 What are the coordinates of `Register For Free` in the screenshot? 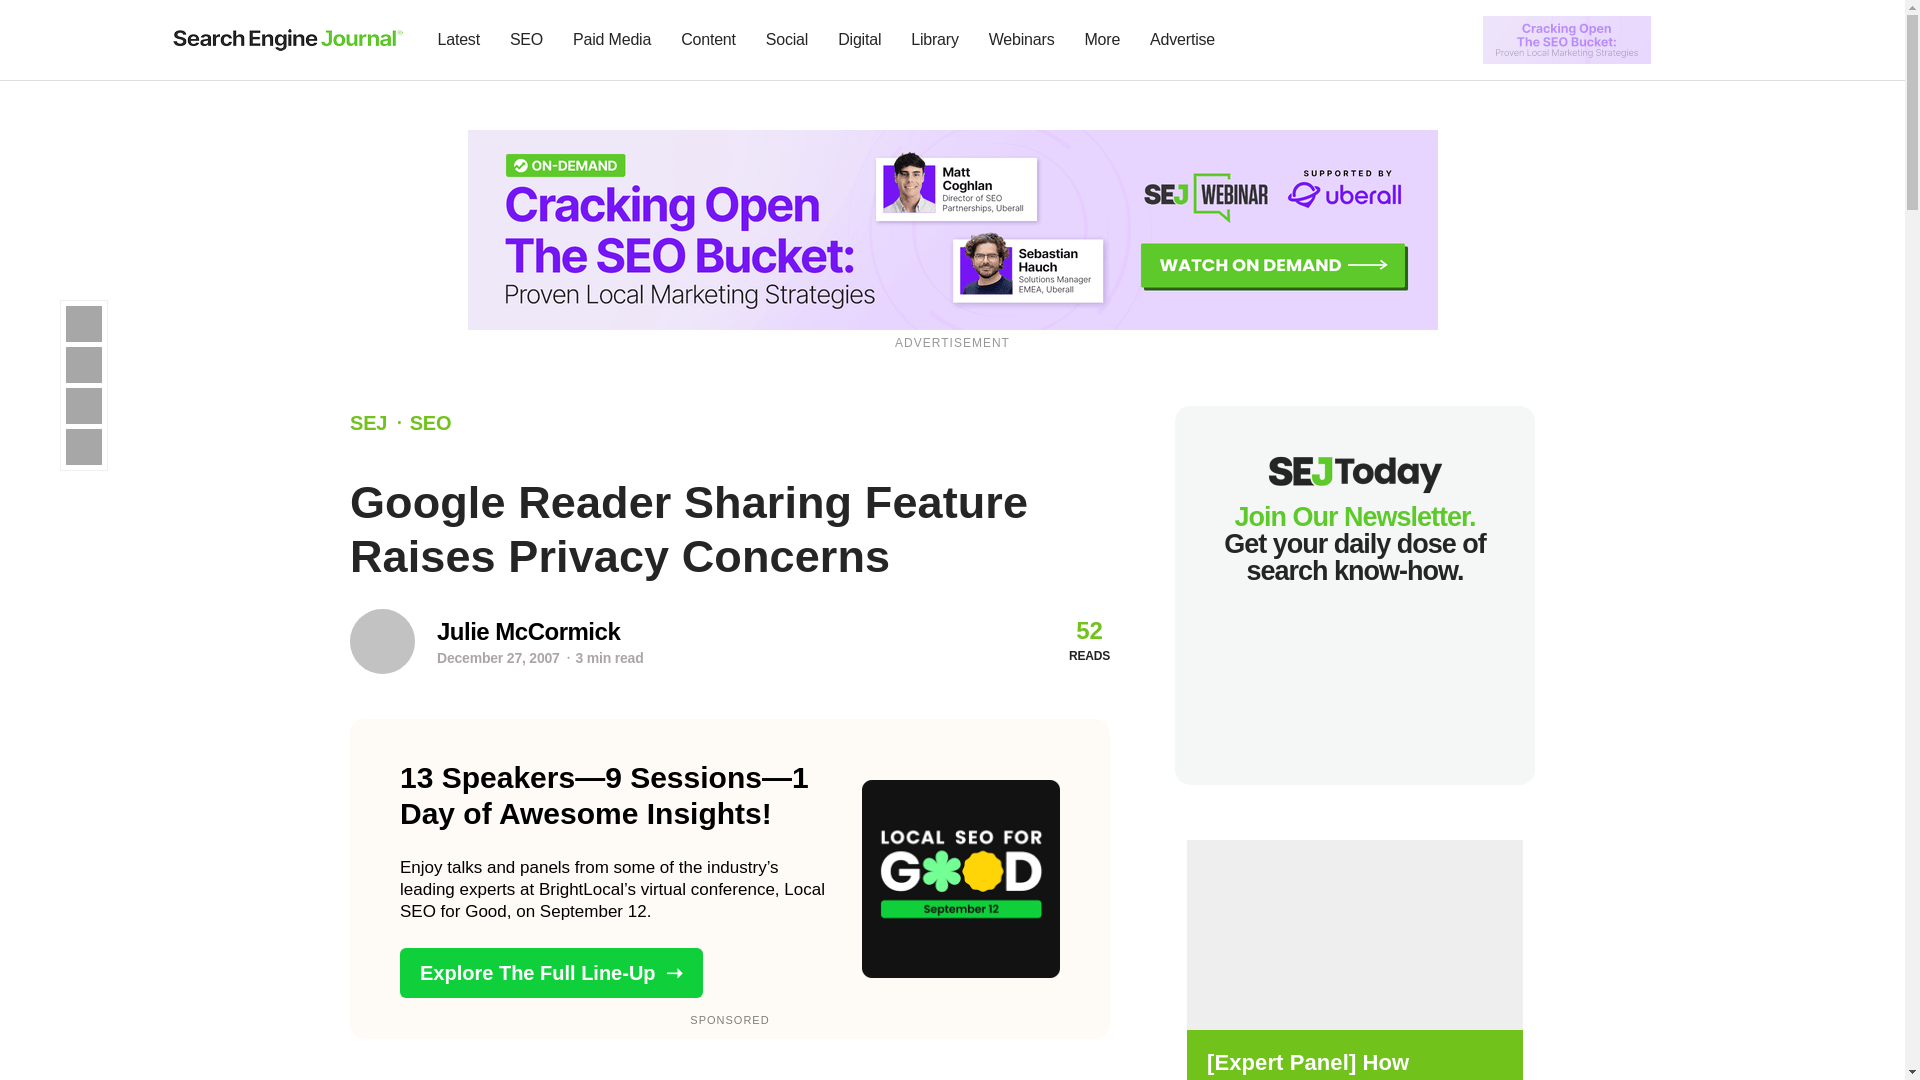 It's located at (1566, 38).